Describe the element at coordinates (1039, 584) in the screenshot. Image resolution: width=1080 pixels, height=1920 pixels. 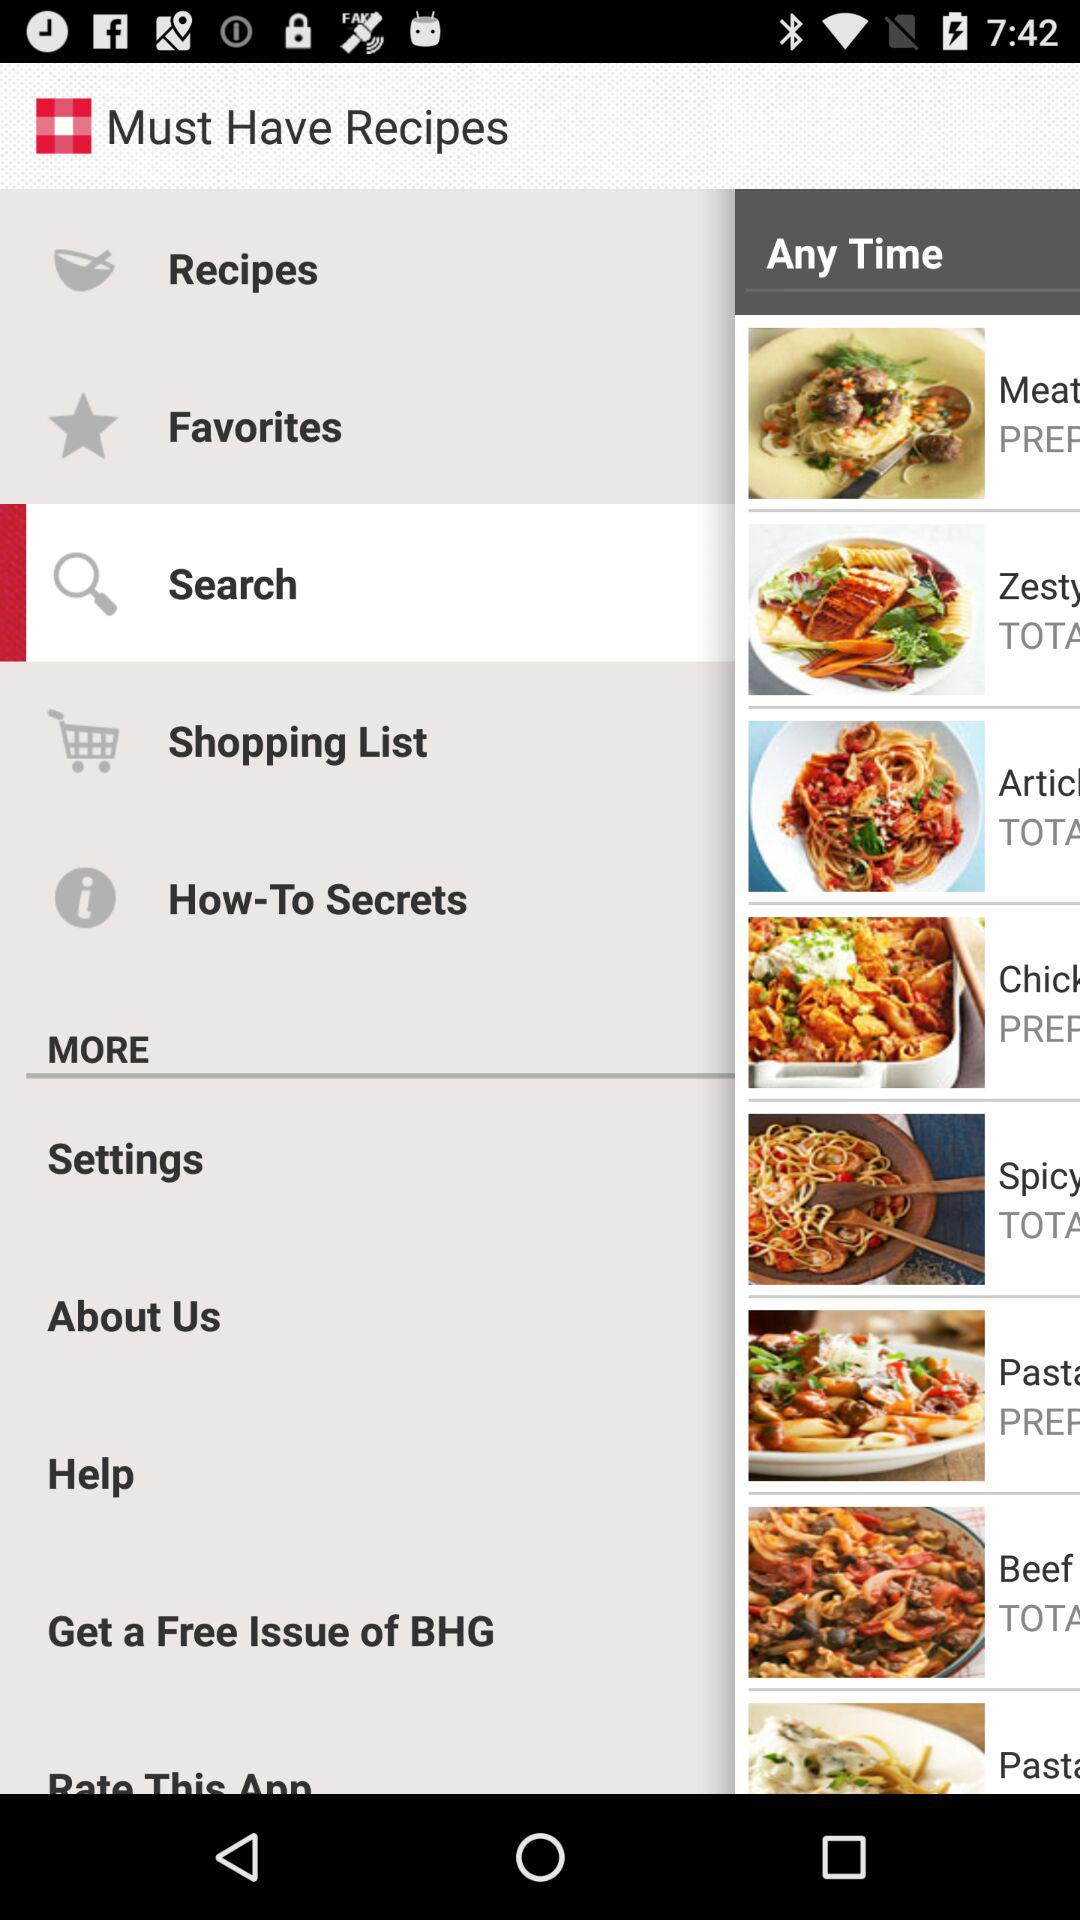
I see `launch icon above the total: 25 min icon` at that location.